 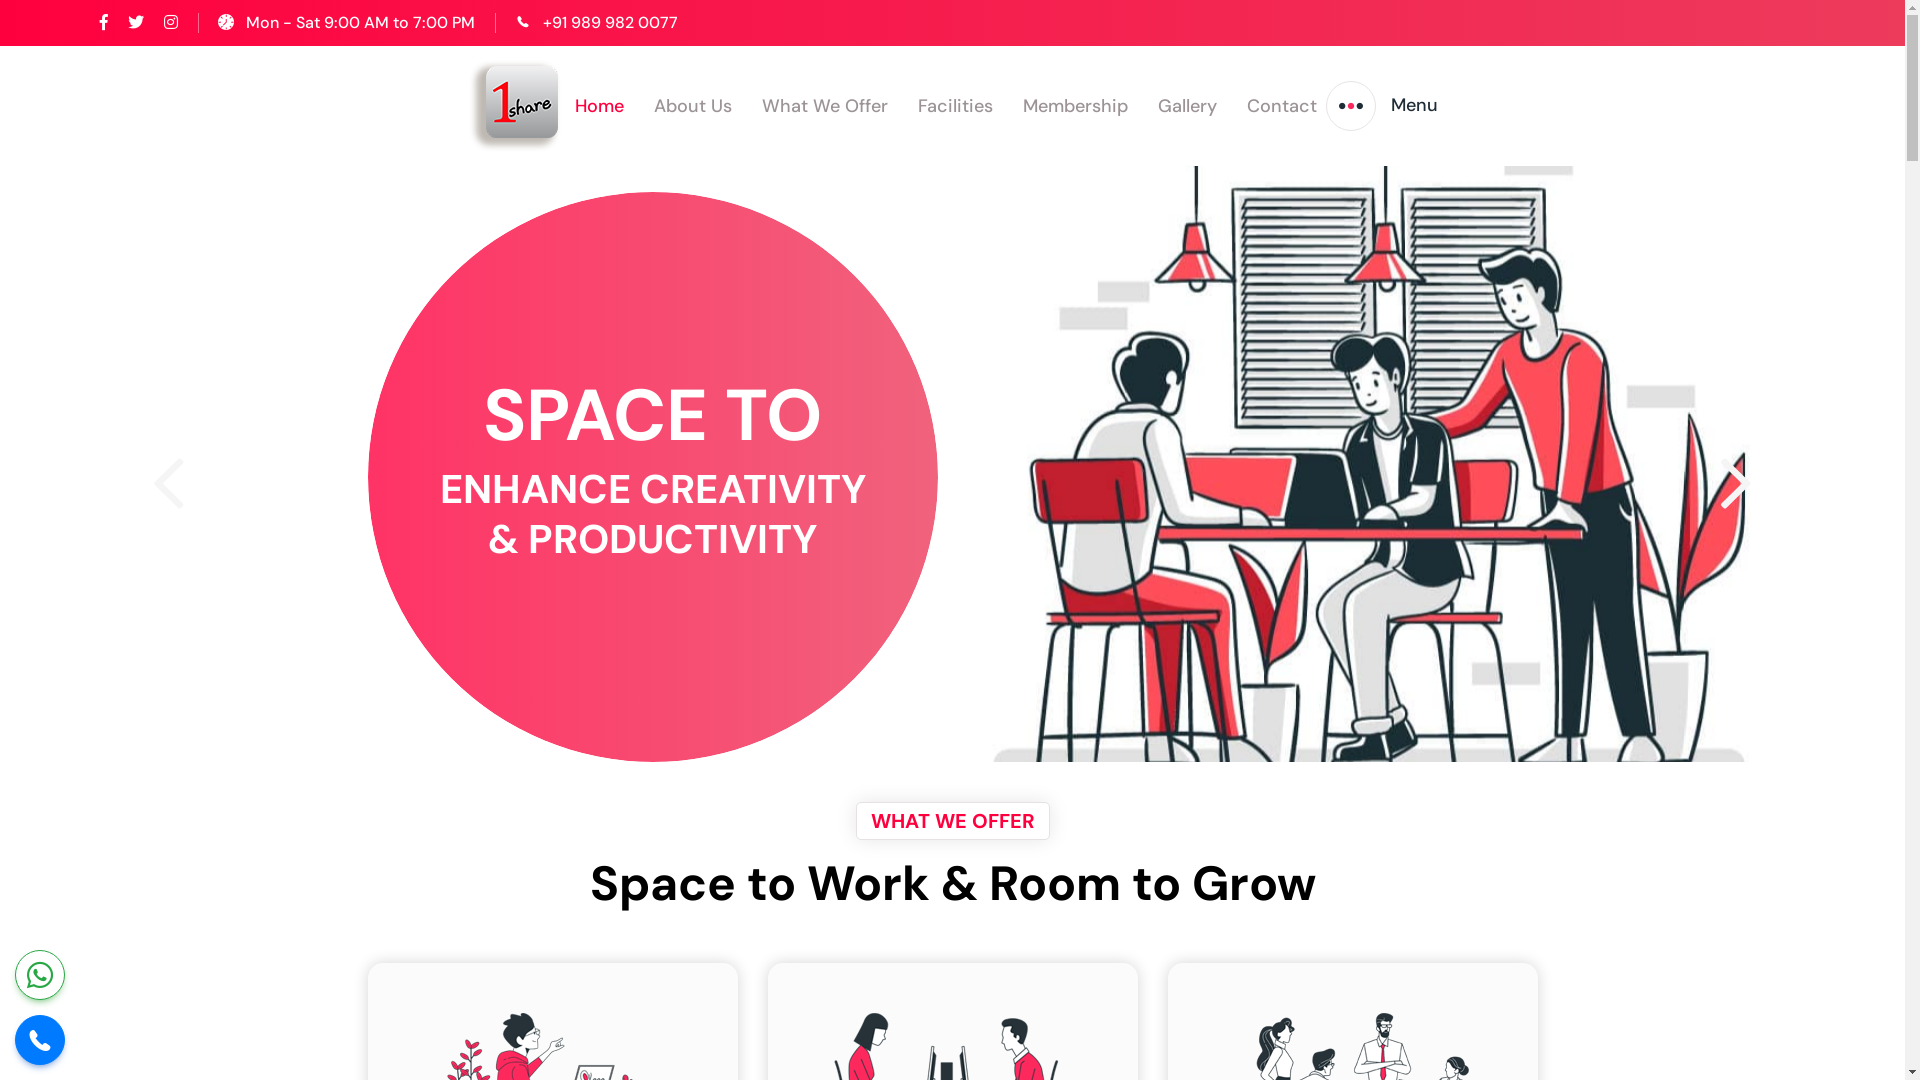 What do you see at coordinates (956, 106) in the screenshot?
I see `Facilities` at bounding box center [956, 106].